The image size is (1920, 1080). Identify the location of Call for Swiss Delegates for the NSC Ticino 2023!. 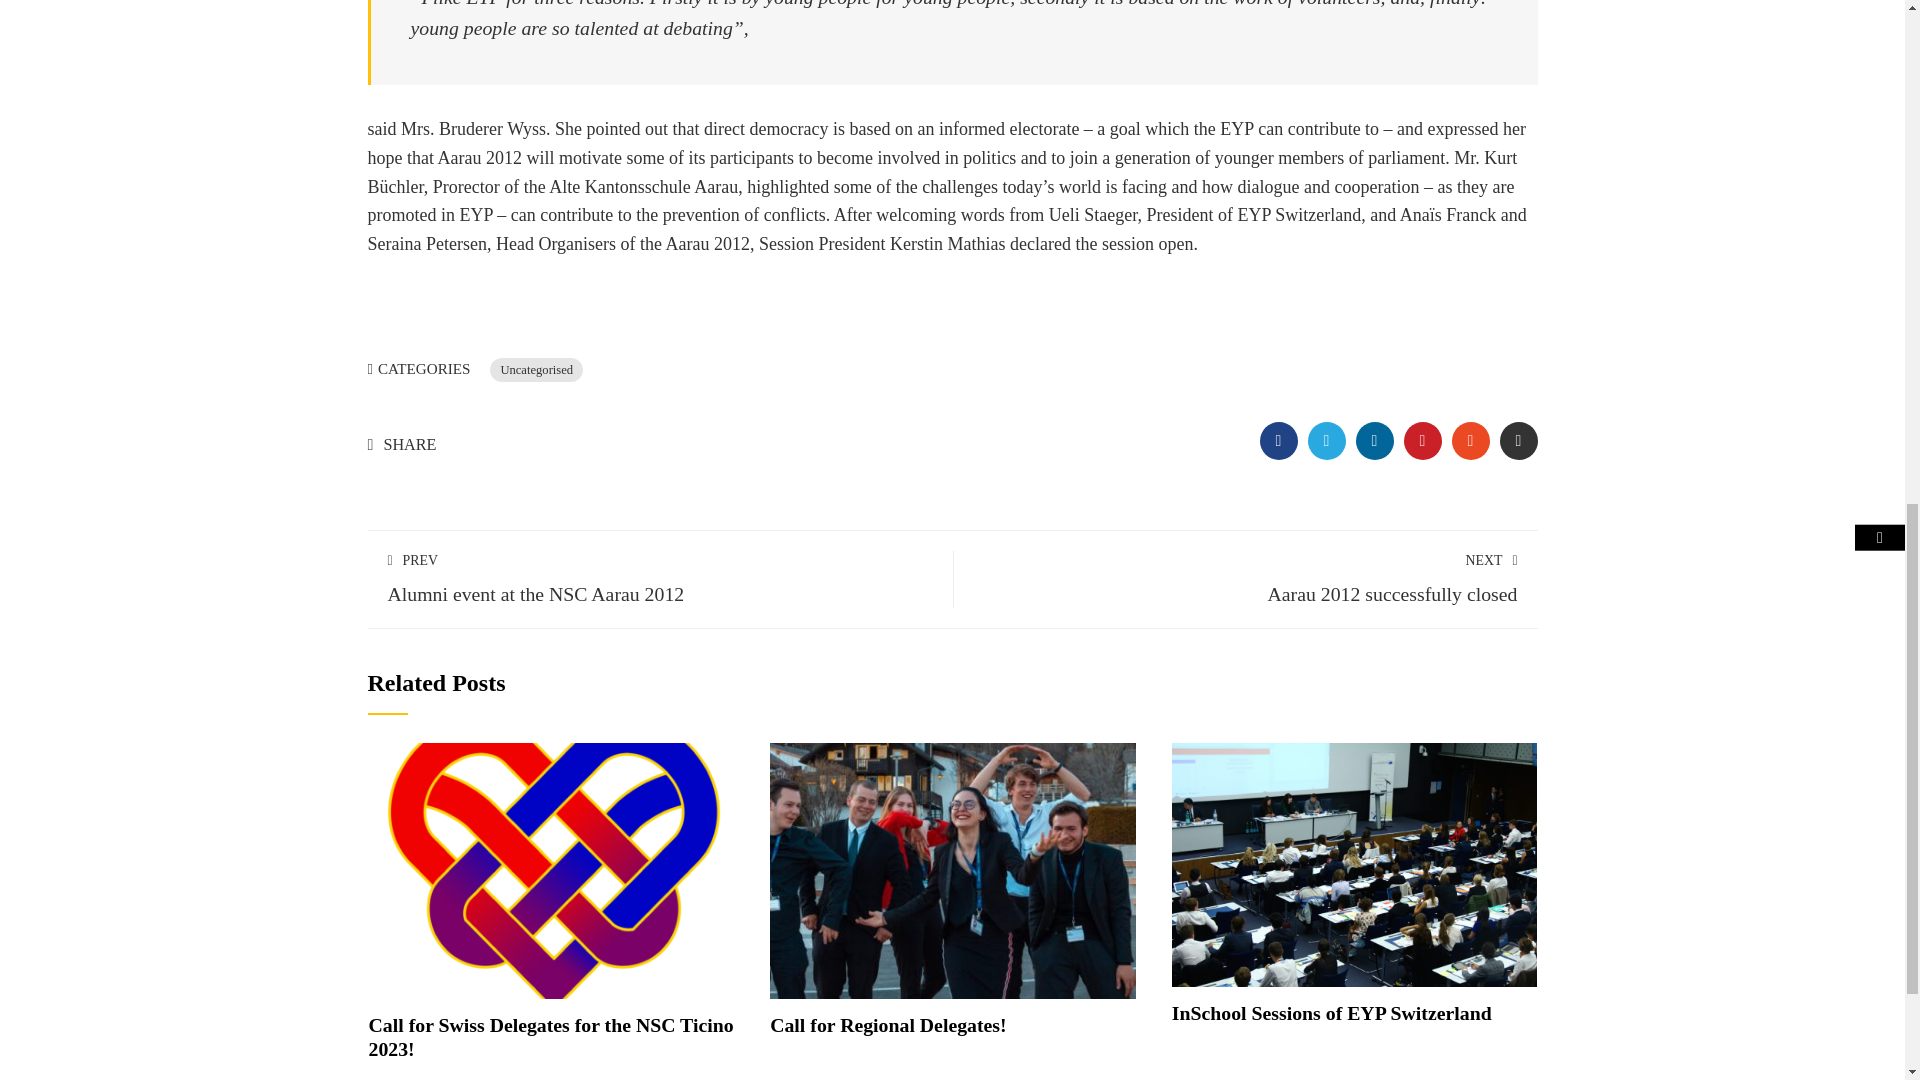
(552, 868).